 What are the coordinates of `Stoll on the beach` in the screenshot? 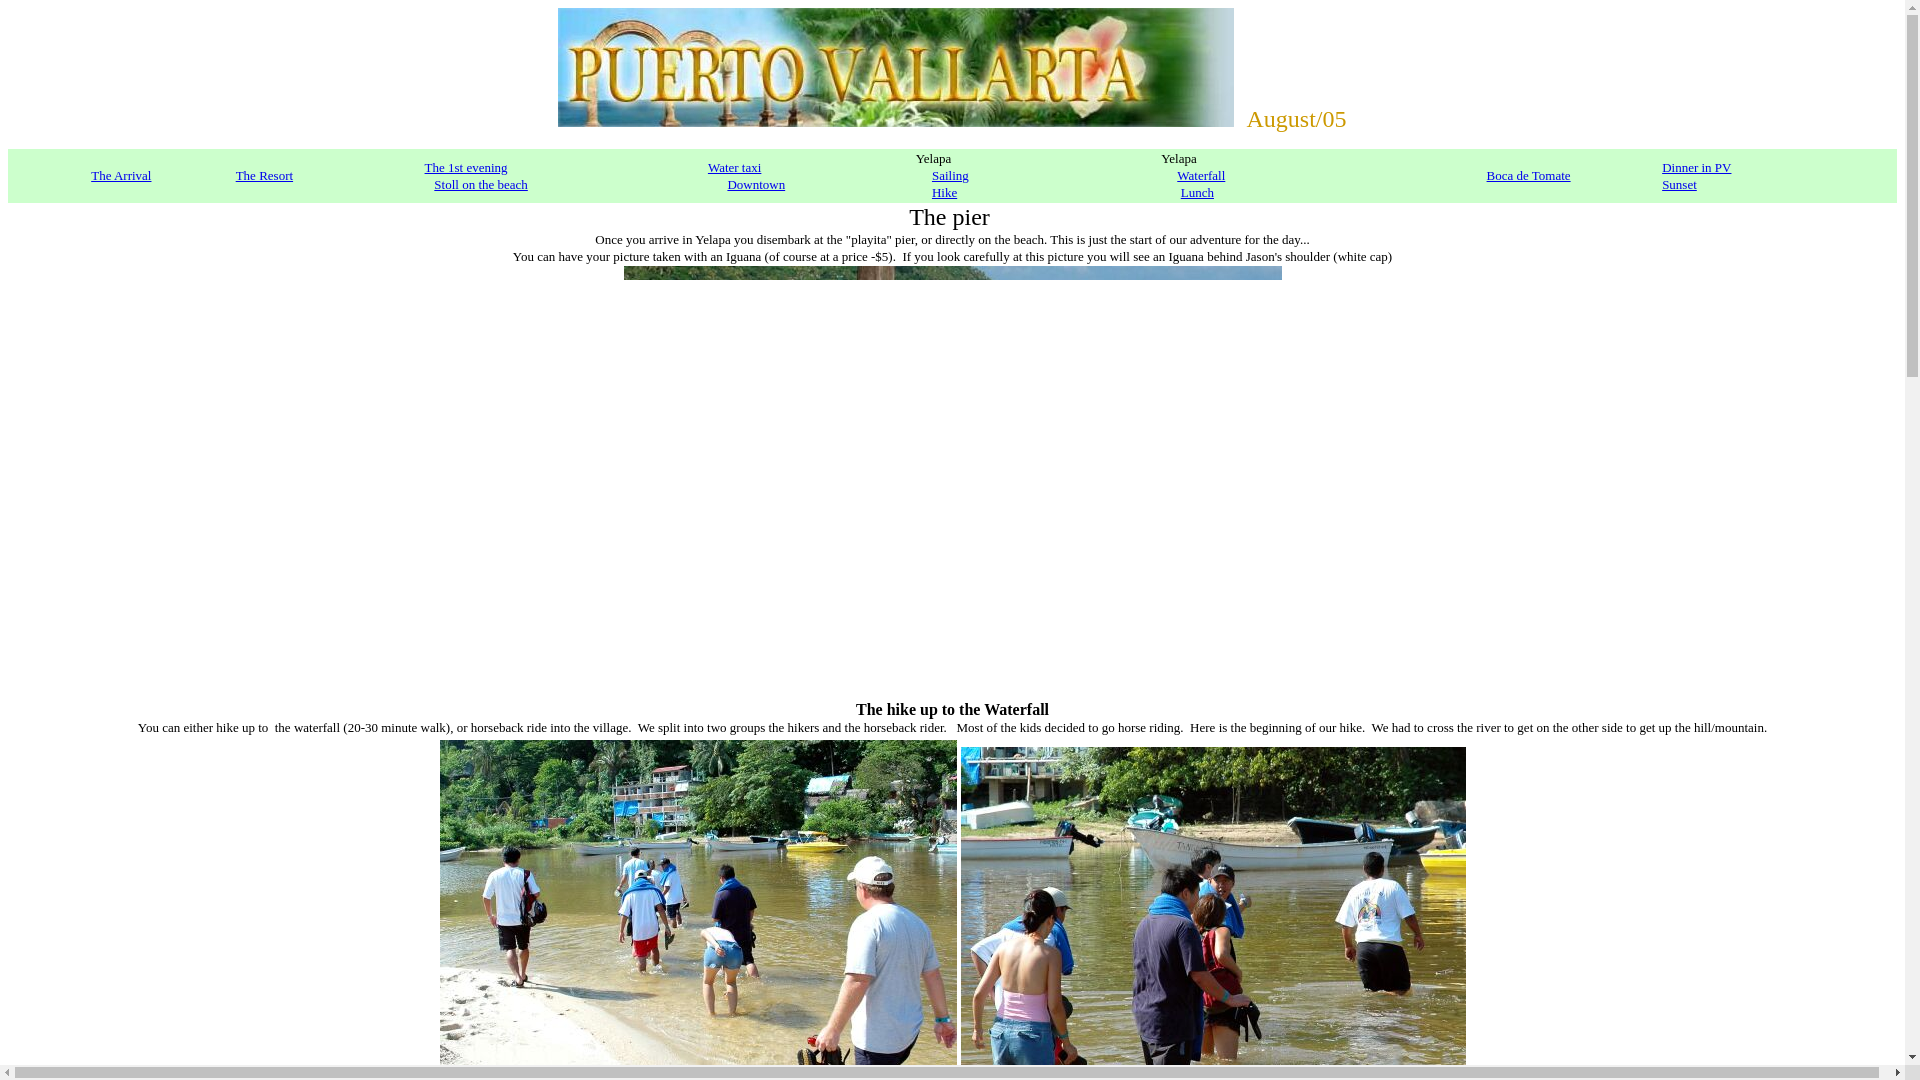 It's located at (480, 184).